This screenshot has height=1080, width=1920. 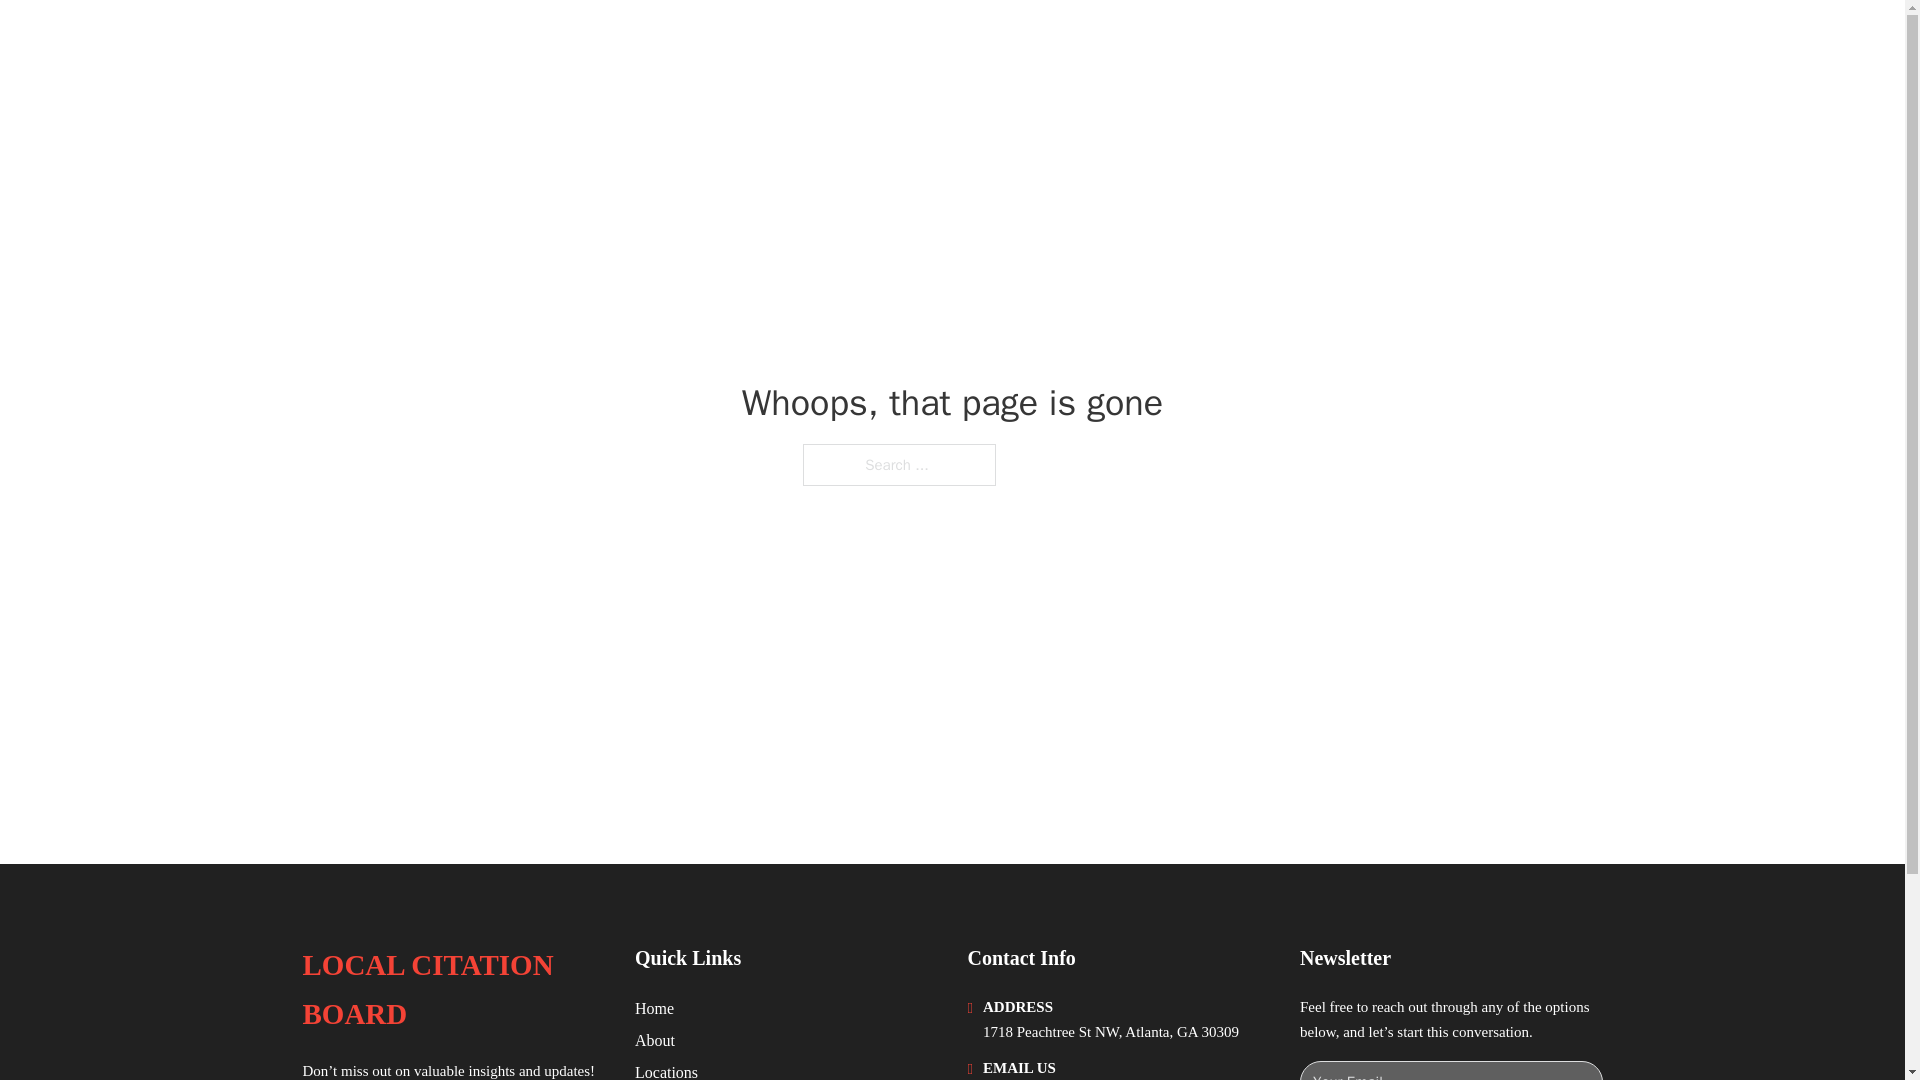 I want to click on Locations, so click(x=666, y=1070).